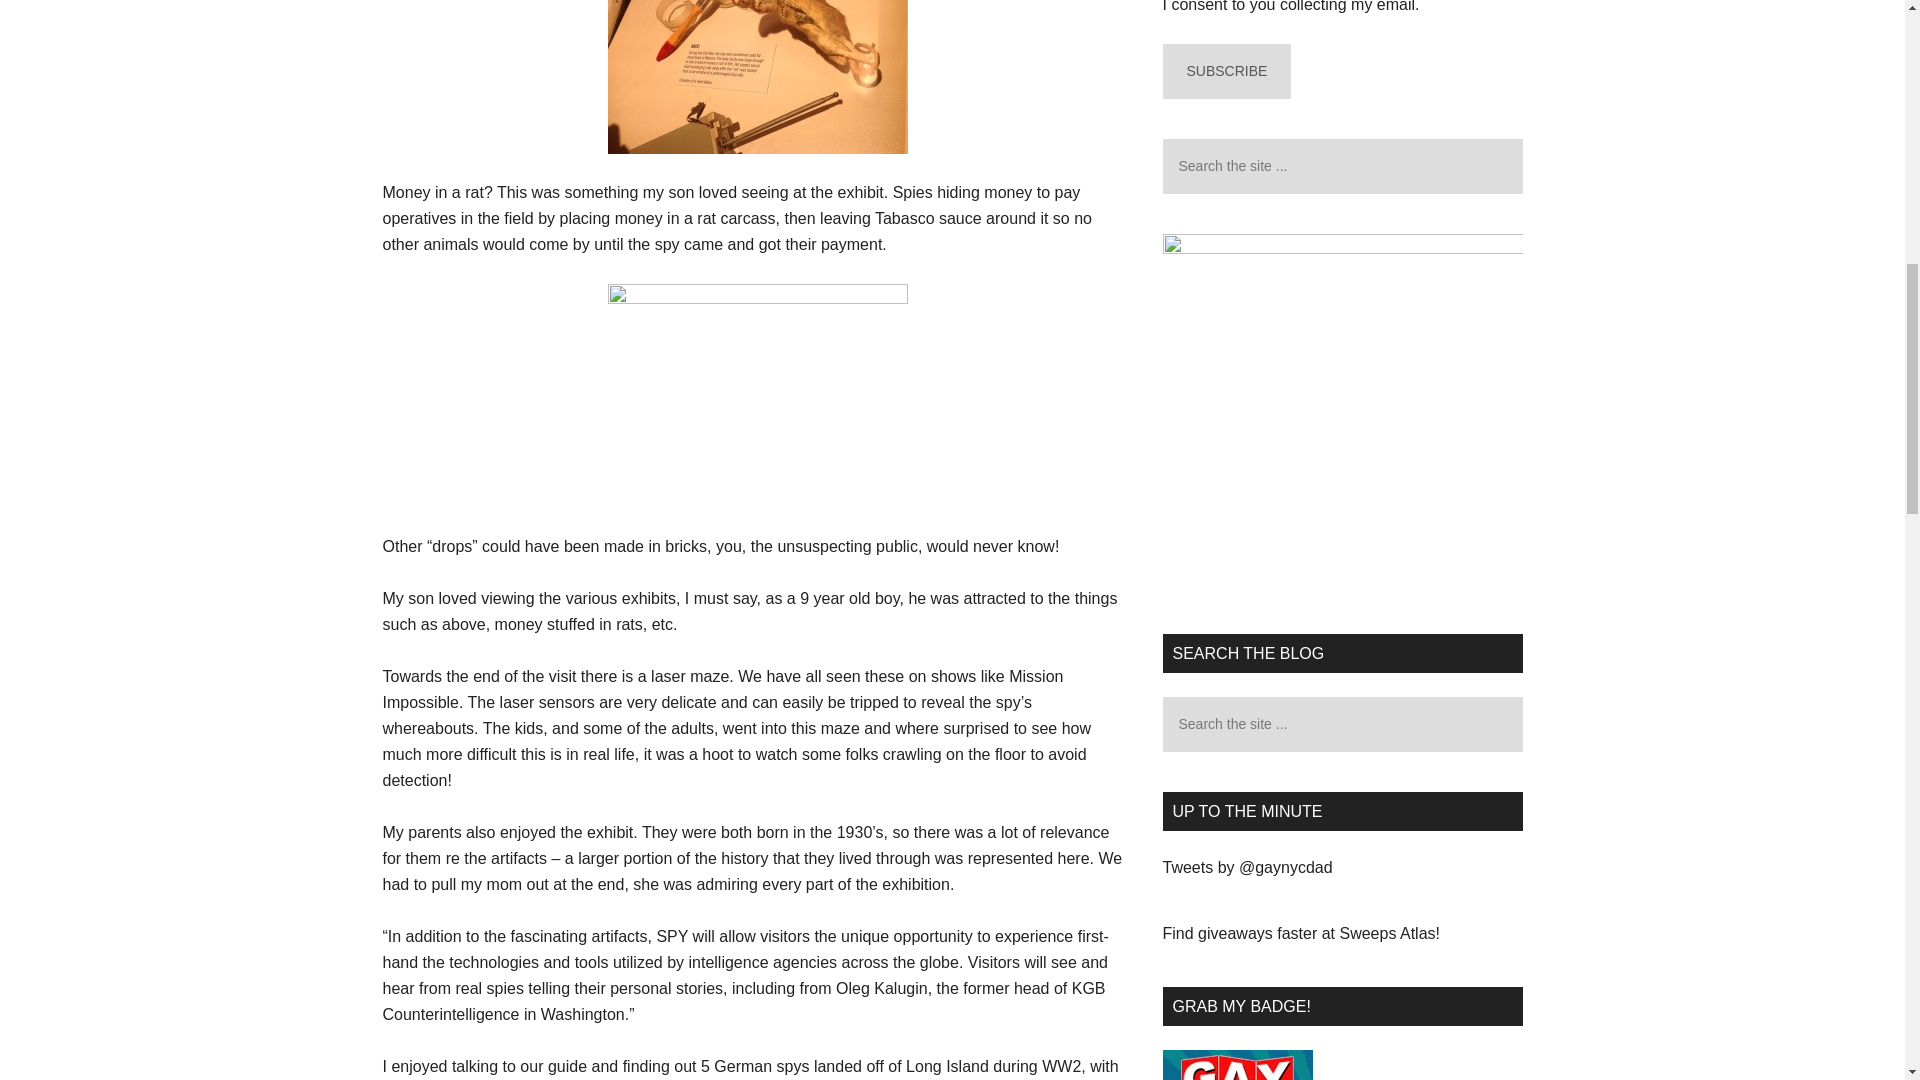 The image size is (1920, 1080). What do you see at coordinates (758, 396) in the screenshot?
I see `276` at bounding box center [758, 396].